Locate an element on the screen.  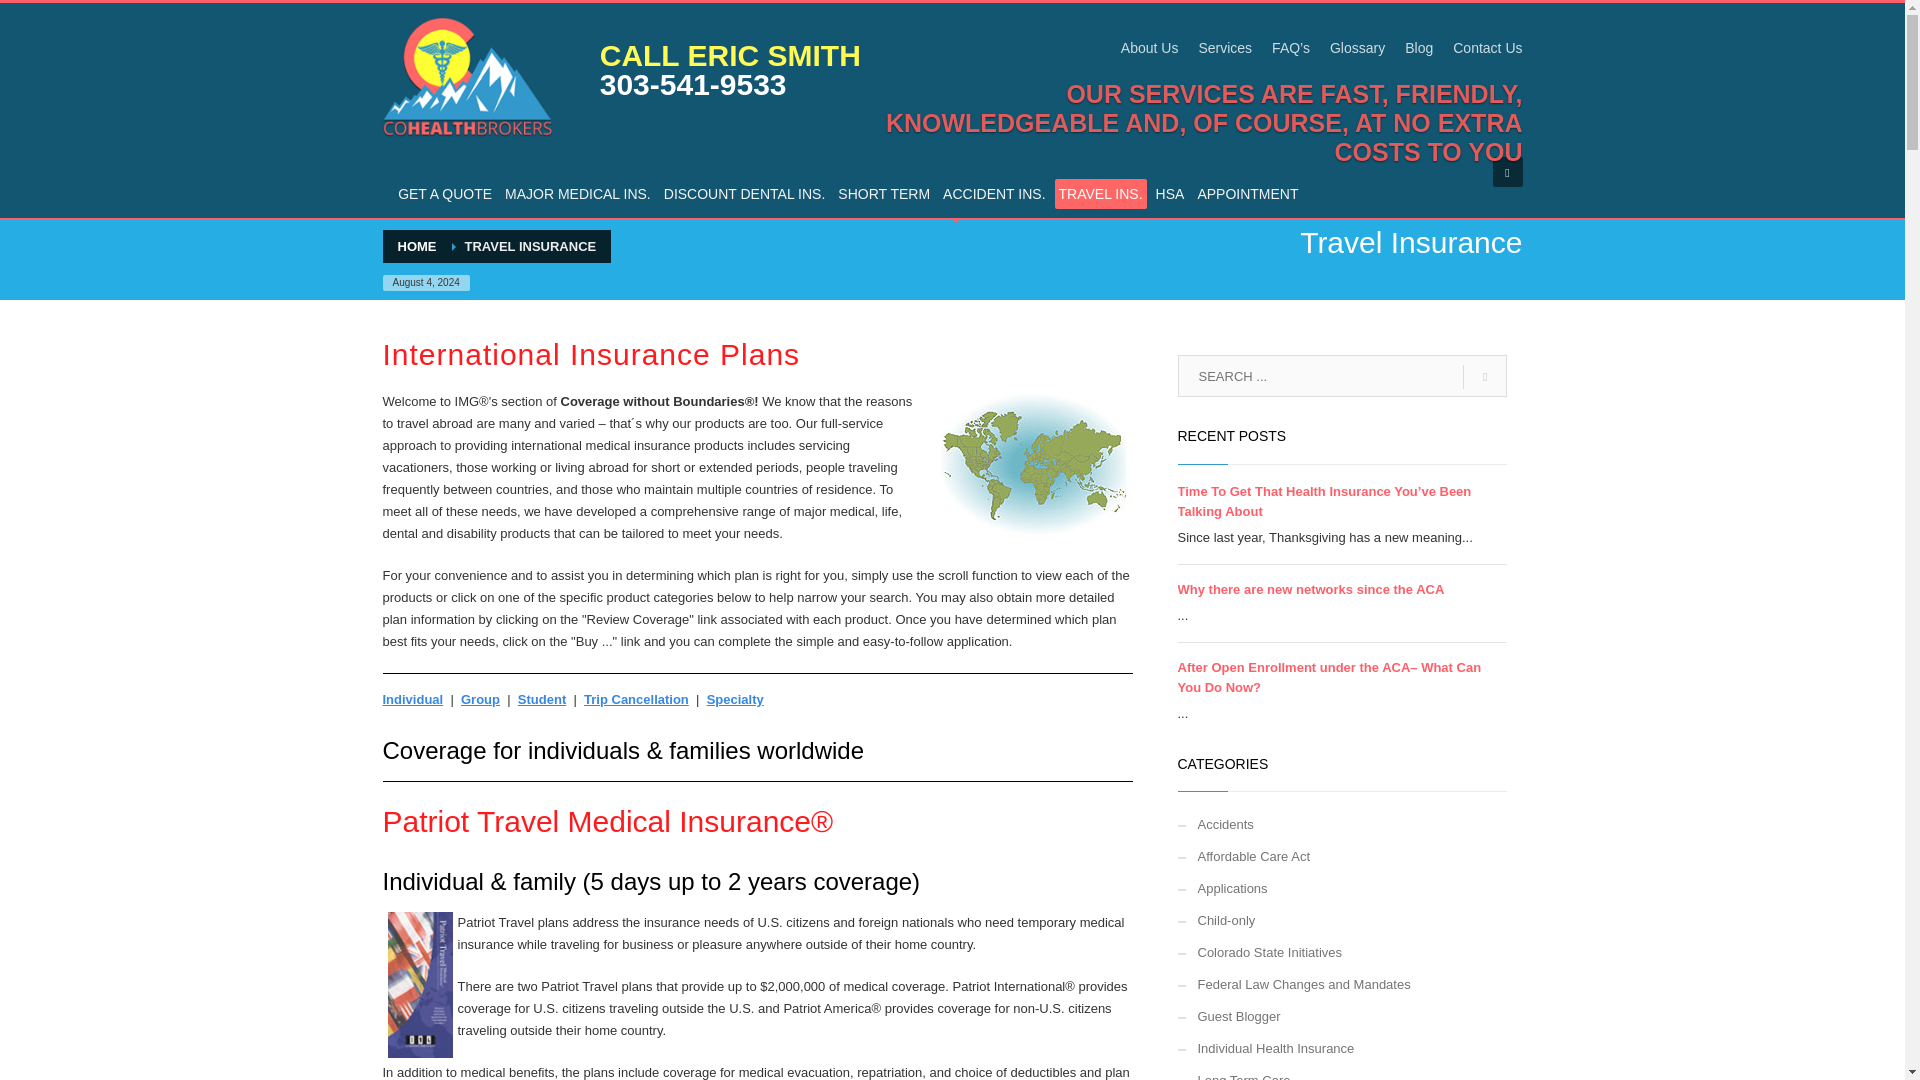
Glossary is located at coordinates (1357, 48).